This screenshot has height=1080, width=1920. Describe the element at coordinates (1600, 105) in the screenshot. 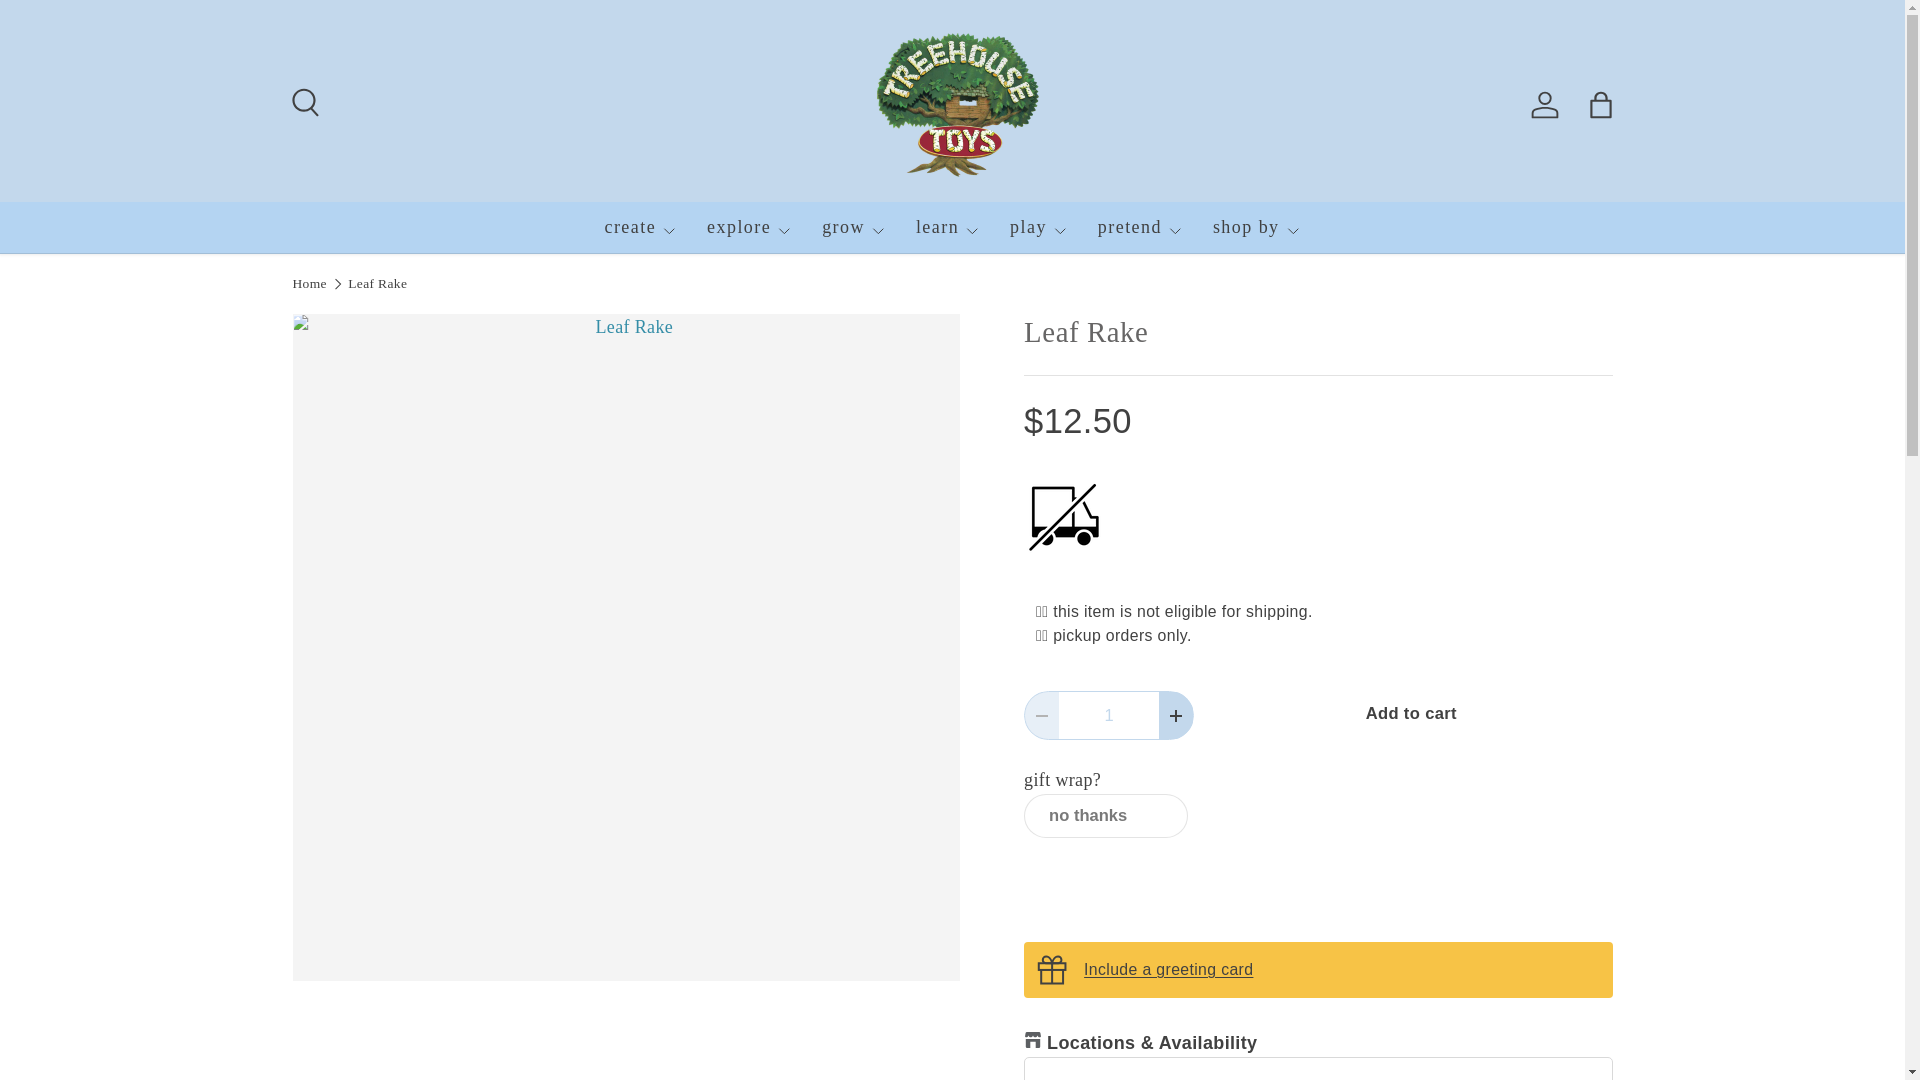

I see `Bag` at that location.